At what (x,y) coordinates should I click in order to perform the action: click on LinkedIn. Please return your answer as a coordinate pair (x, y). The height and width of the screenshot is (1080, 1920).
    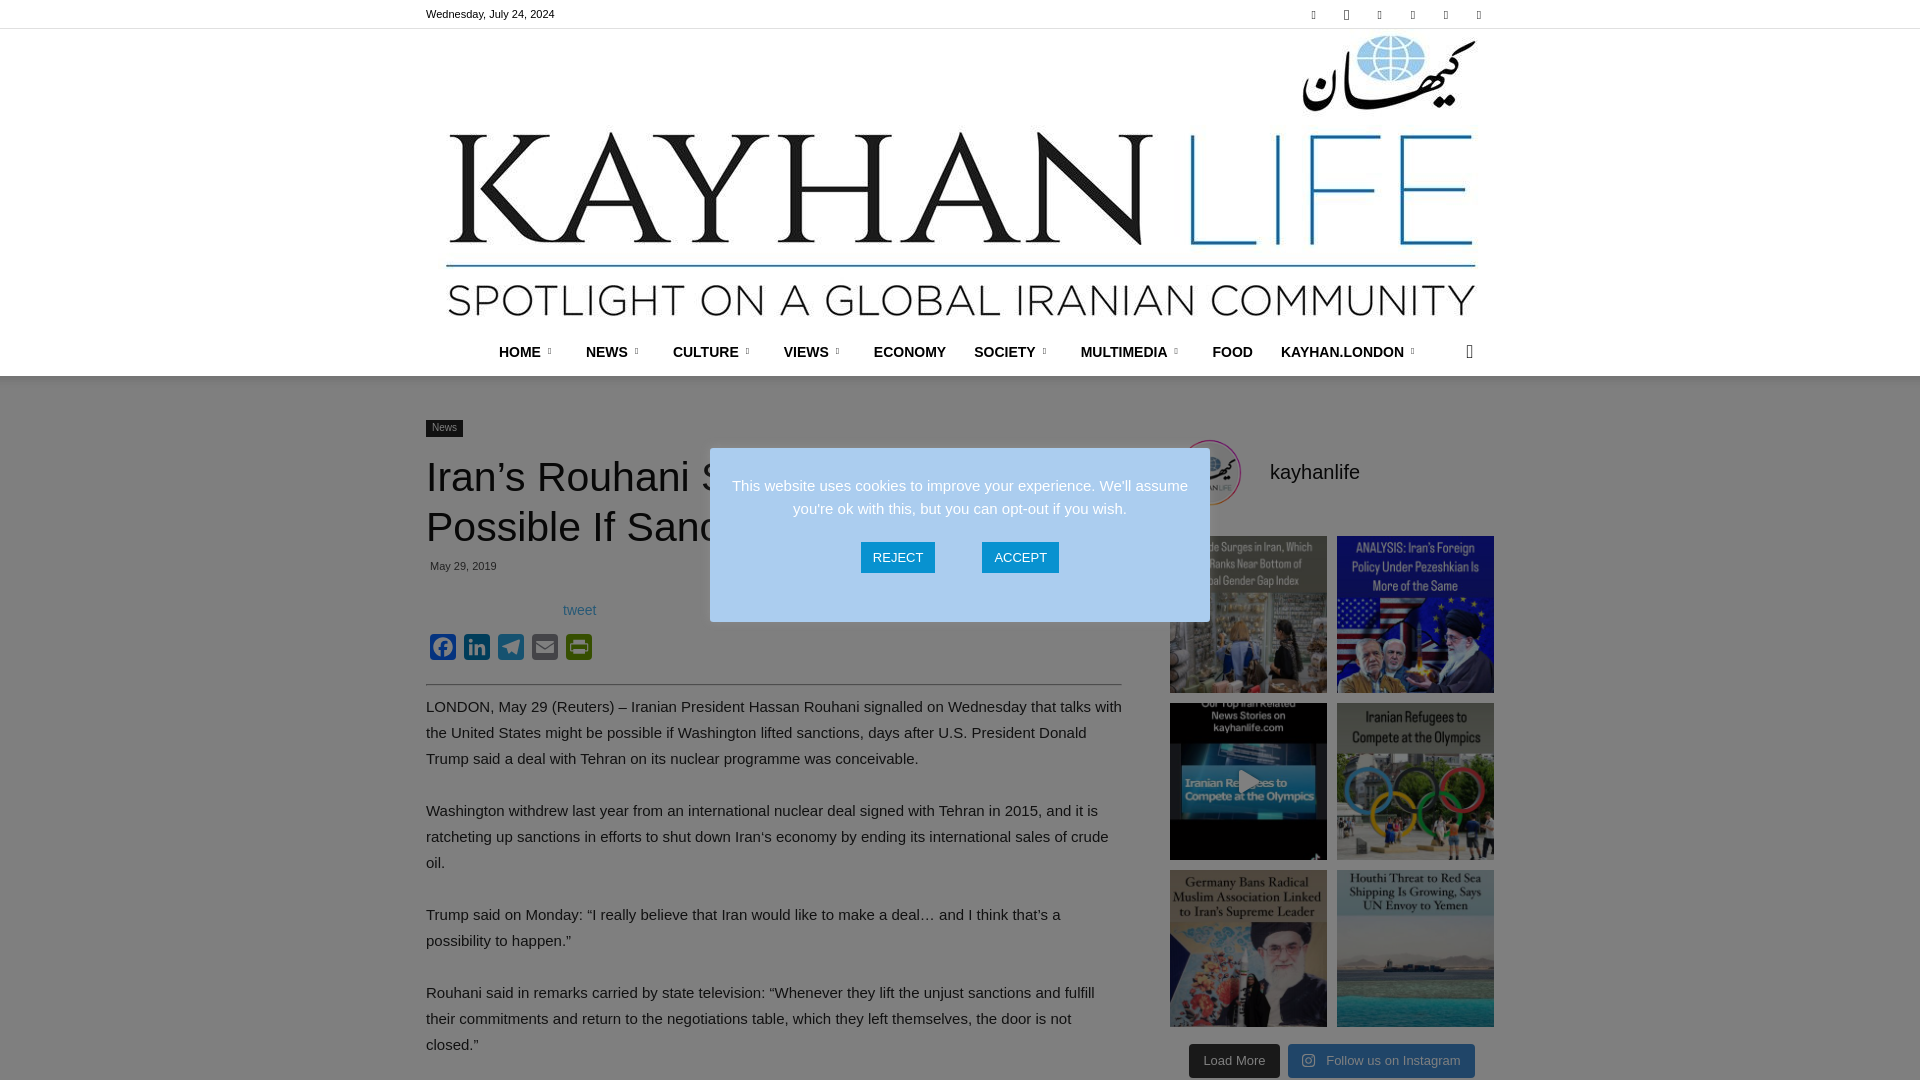
    Looking at the image, I should click on (476, 650).